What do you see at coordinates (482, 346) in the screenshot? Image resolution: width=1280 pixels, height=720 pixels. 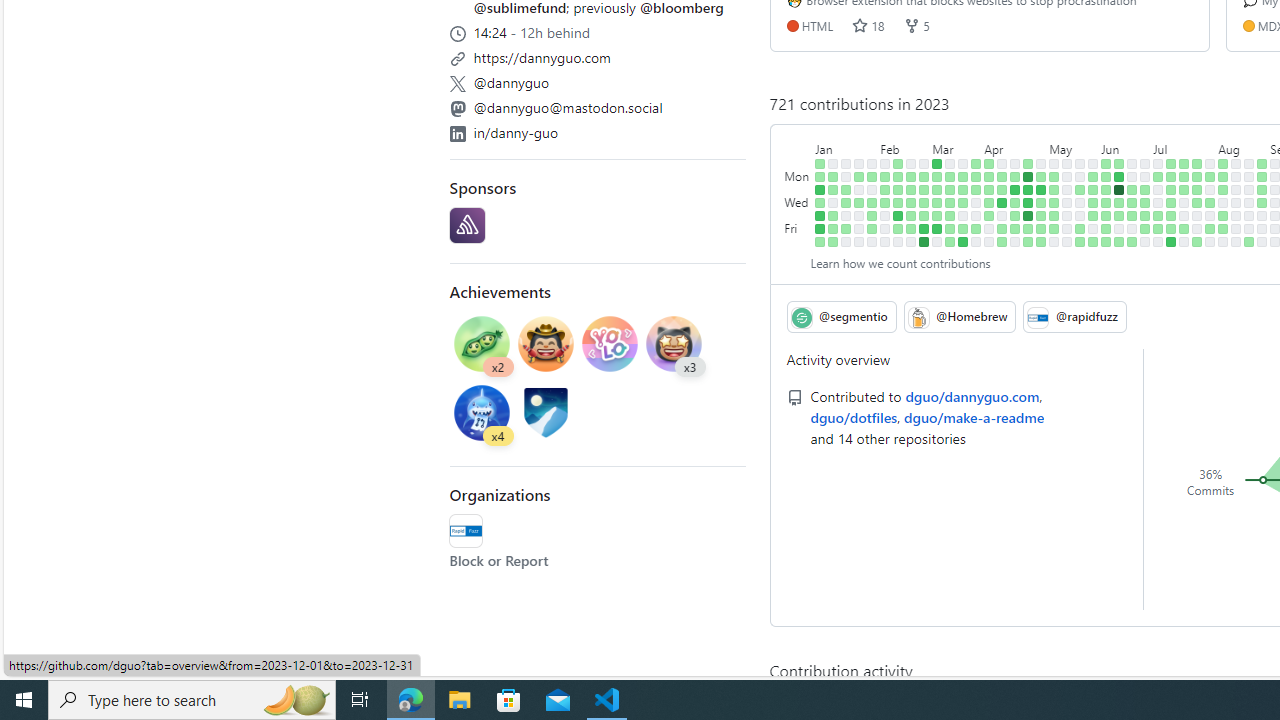 I see `Achievement: Pair Extraordinaire x2` at bounding box center [482, 346].